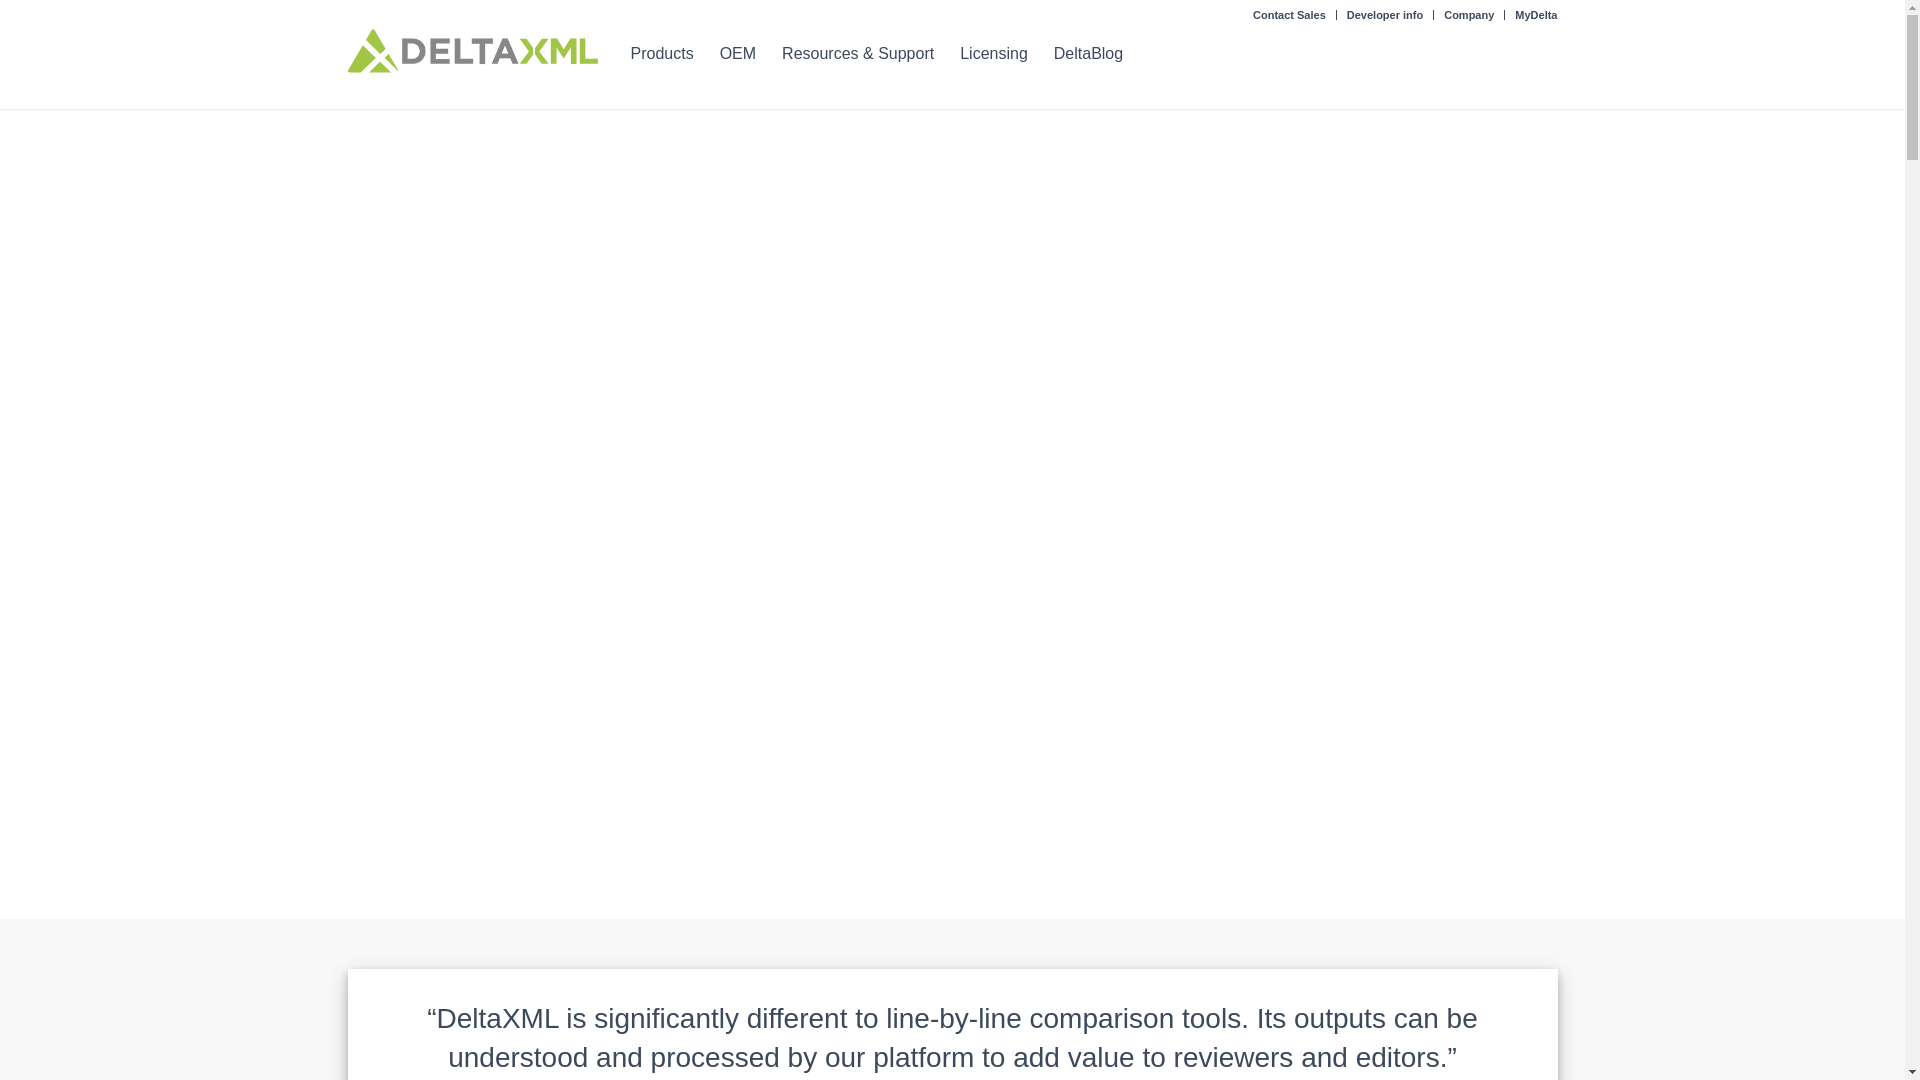 This screenshot has height=1080, width=1920. I want to click on Contact Sales, so click(1290, 15).